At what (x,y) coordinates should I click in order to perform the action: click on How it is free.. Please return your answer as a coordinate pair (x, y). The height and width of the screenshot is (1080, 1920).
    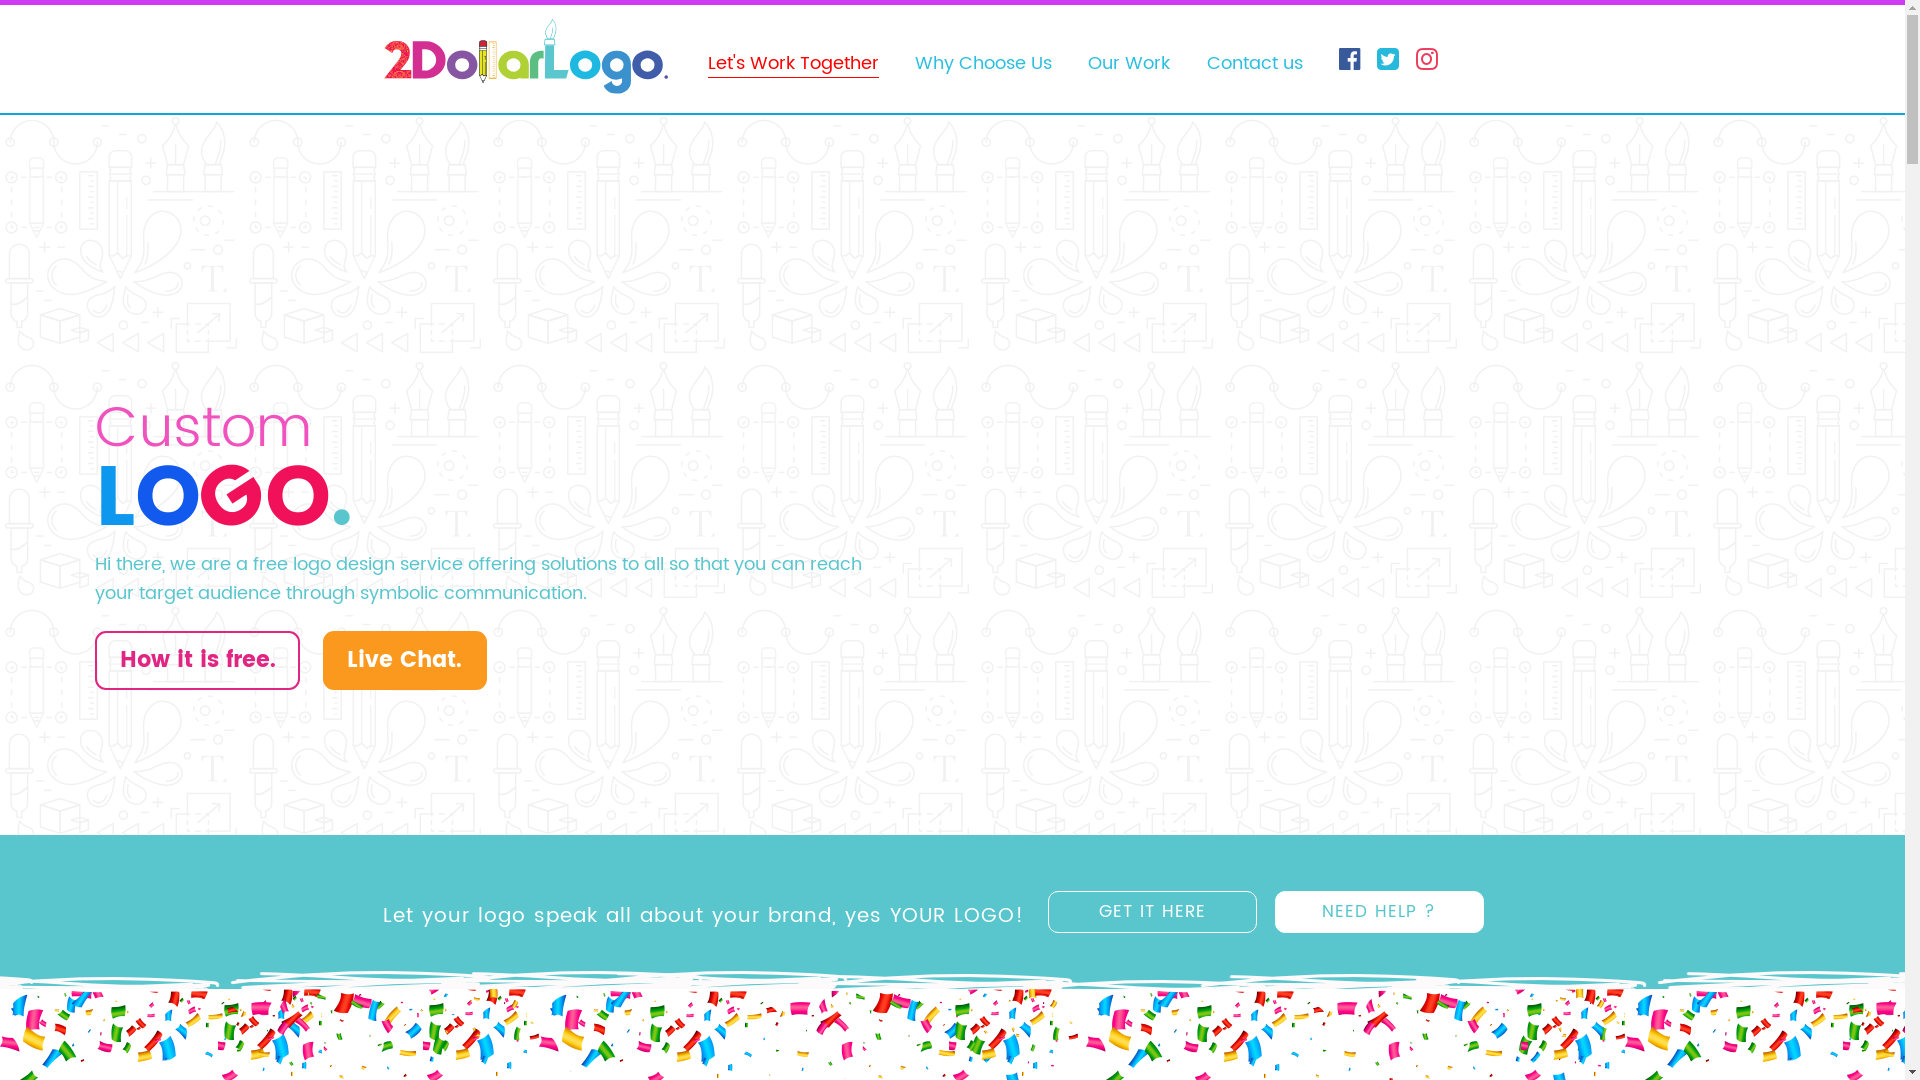
    Looking at the image, I should click on (198, 660).